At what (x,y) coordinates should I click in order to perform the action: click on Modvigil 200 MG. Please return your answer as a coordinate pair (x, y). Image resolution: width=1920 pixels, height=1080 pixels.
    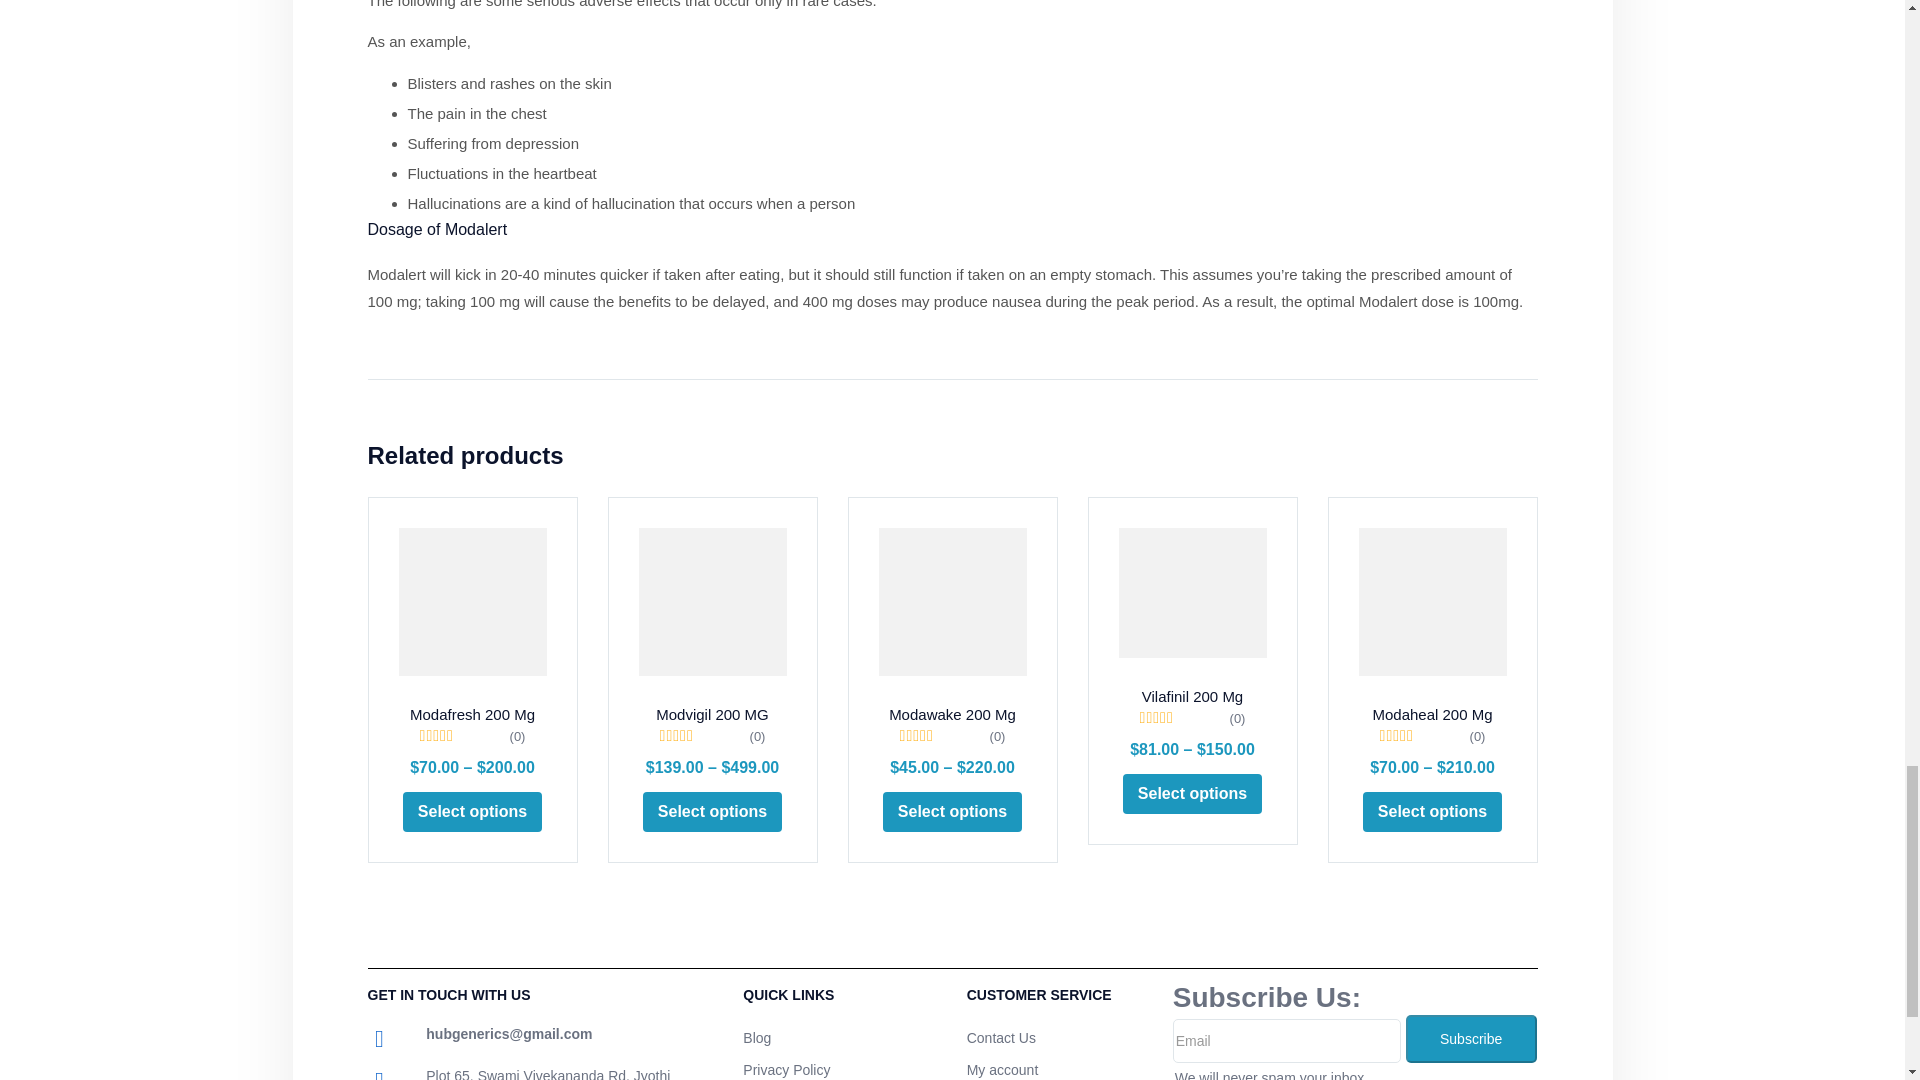
    Looking at the image, I should click on (711, 602).